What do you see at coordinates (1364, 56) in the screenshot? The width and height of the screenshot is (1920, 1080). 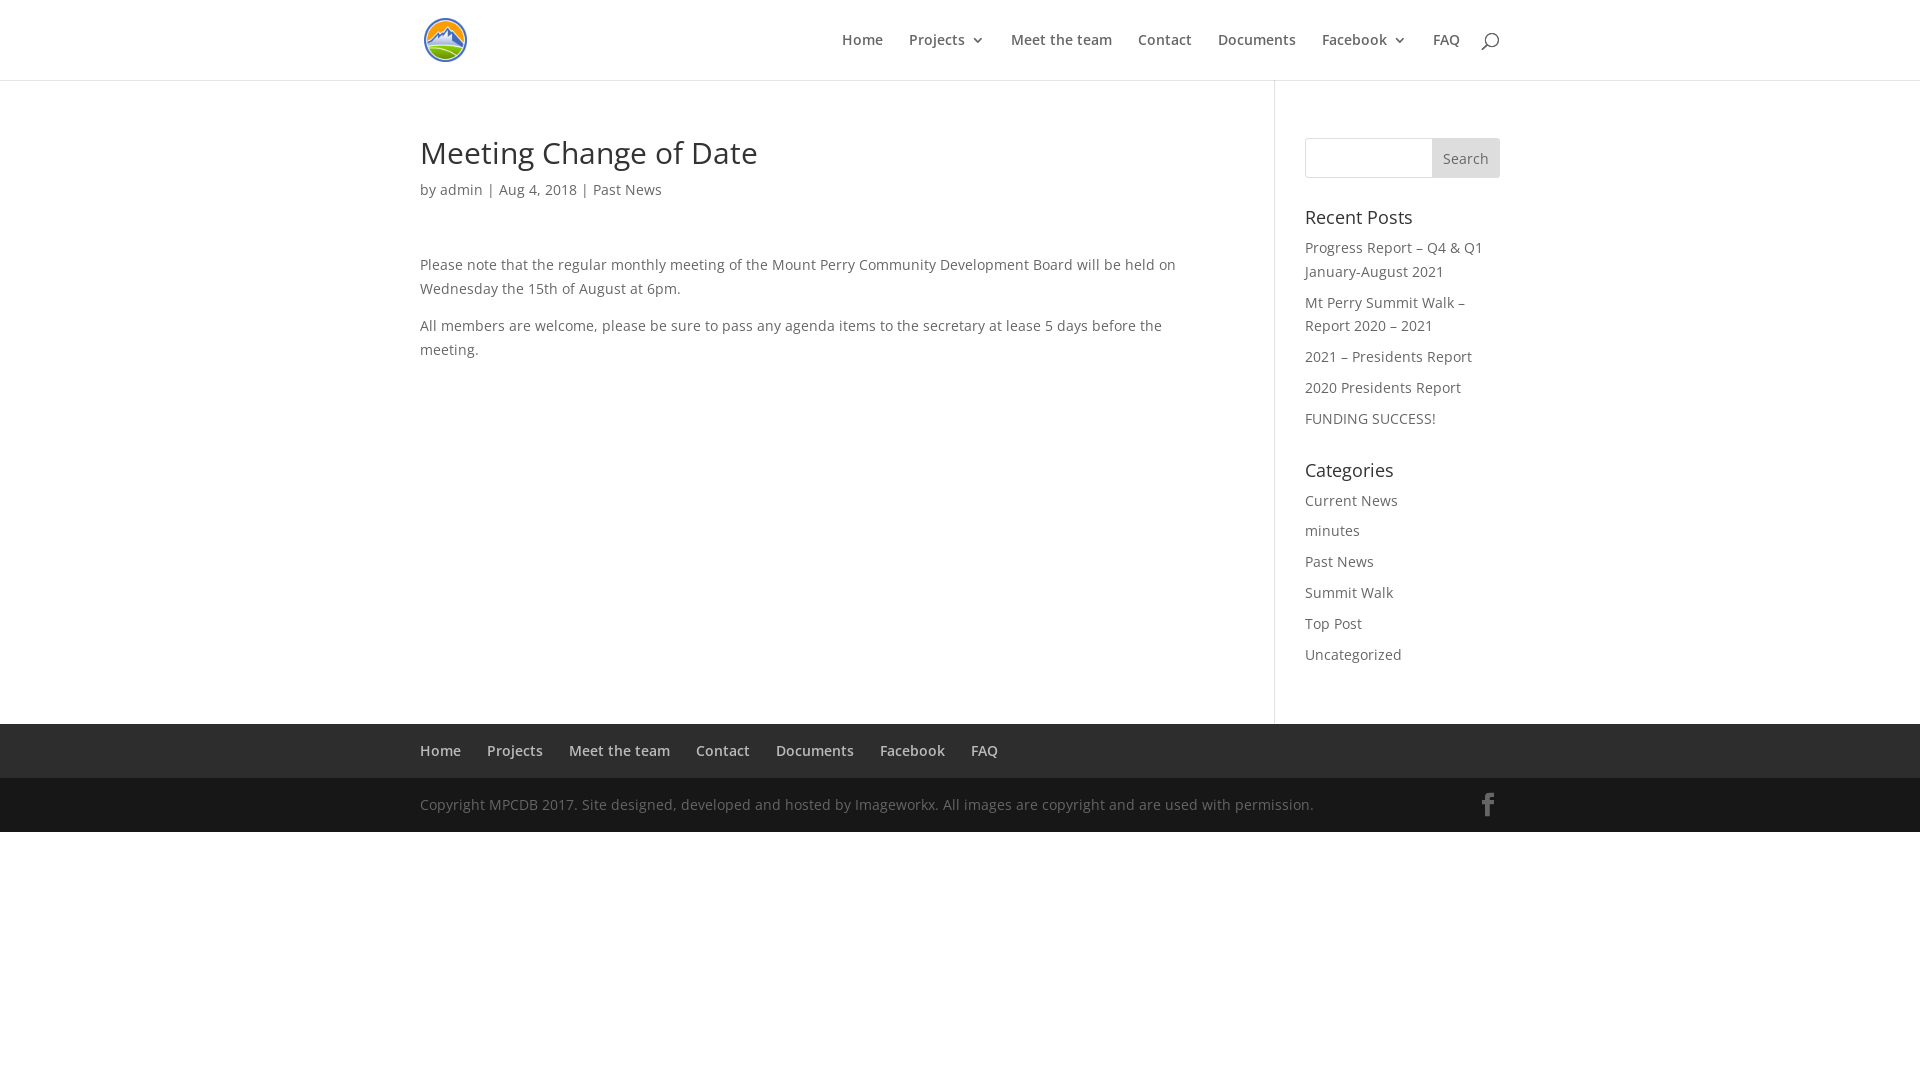 I see `Facebook` at bounding box center [1364, 56].